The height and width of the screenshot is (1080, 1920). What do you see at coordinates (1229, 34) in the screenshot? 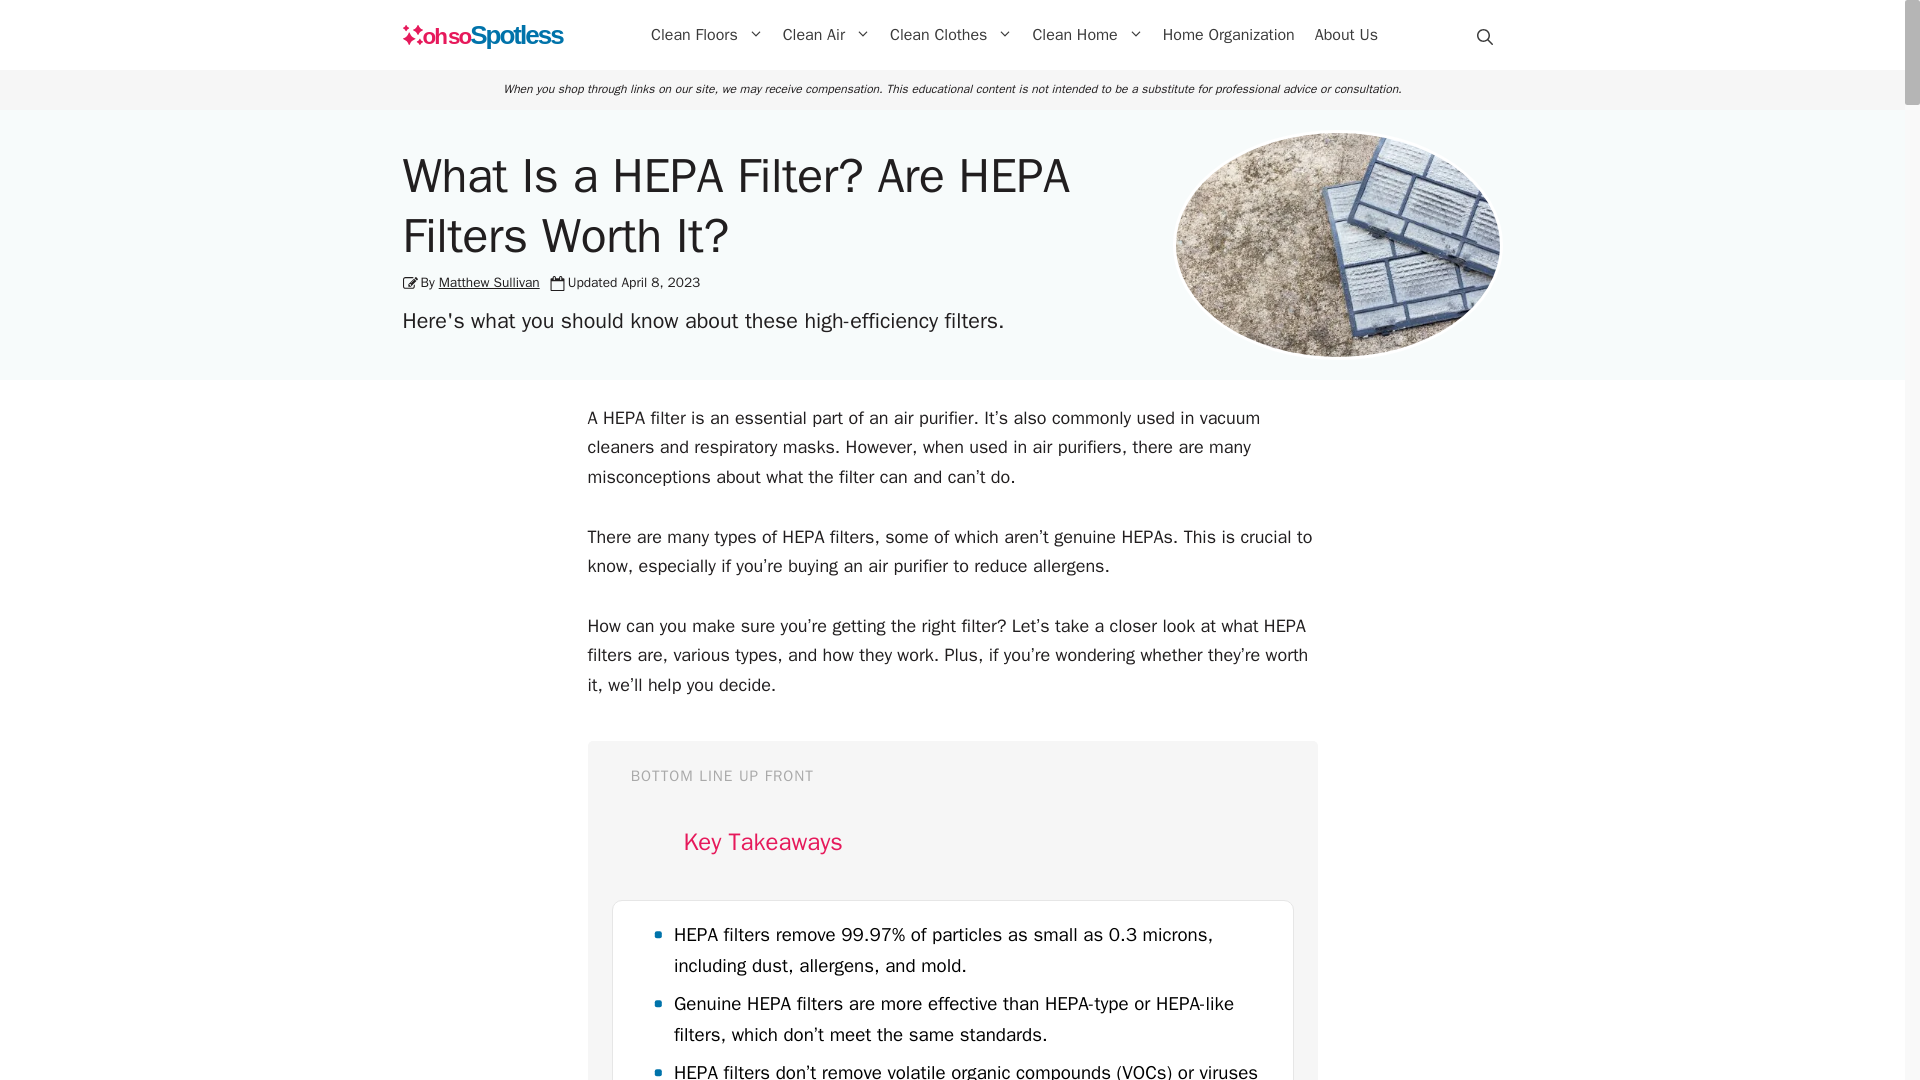
I see `Home Organization` at bounding box center [1229, 34].